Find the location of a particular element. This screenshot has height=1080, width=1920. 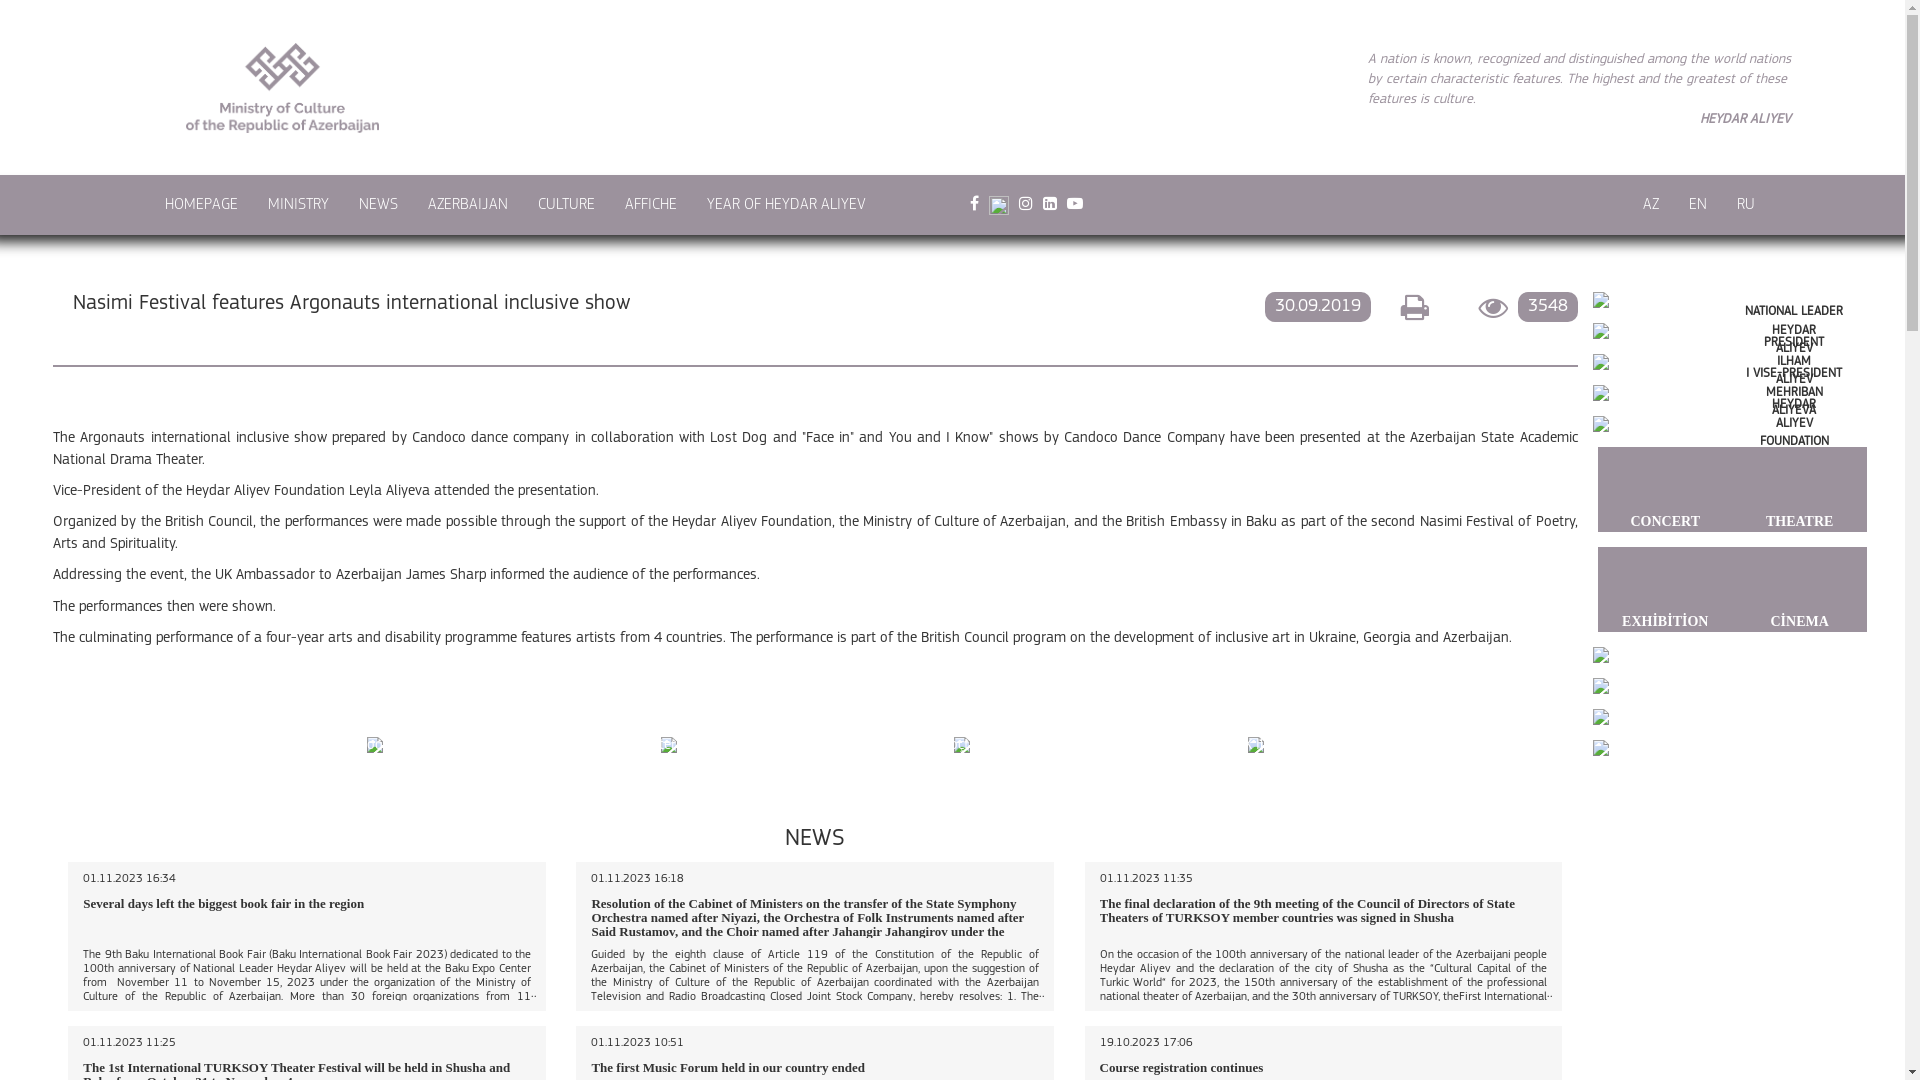

AZ is located at coordinates (1651, 205).